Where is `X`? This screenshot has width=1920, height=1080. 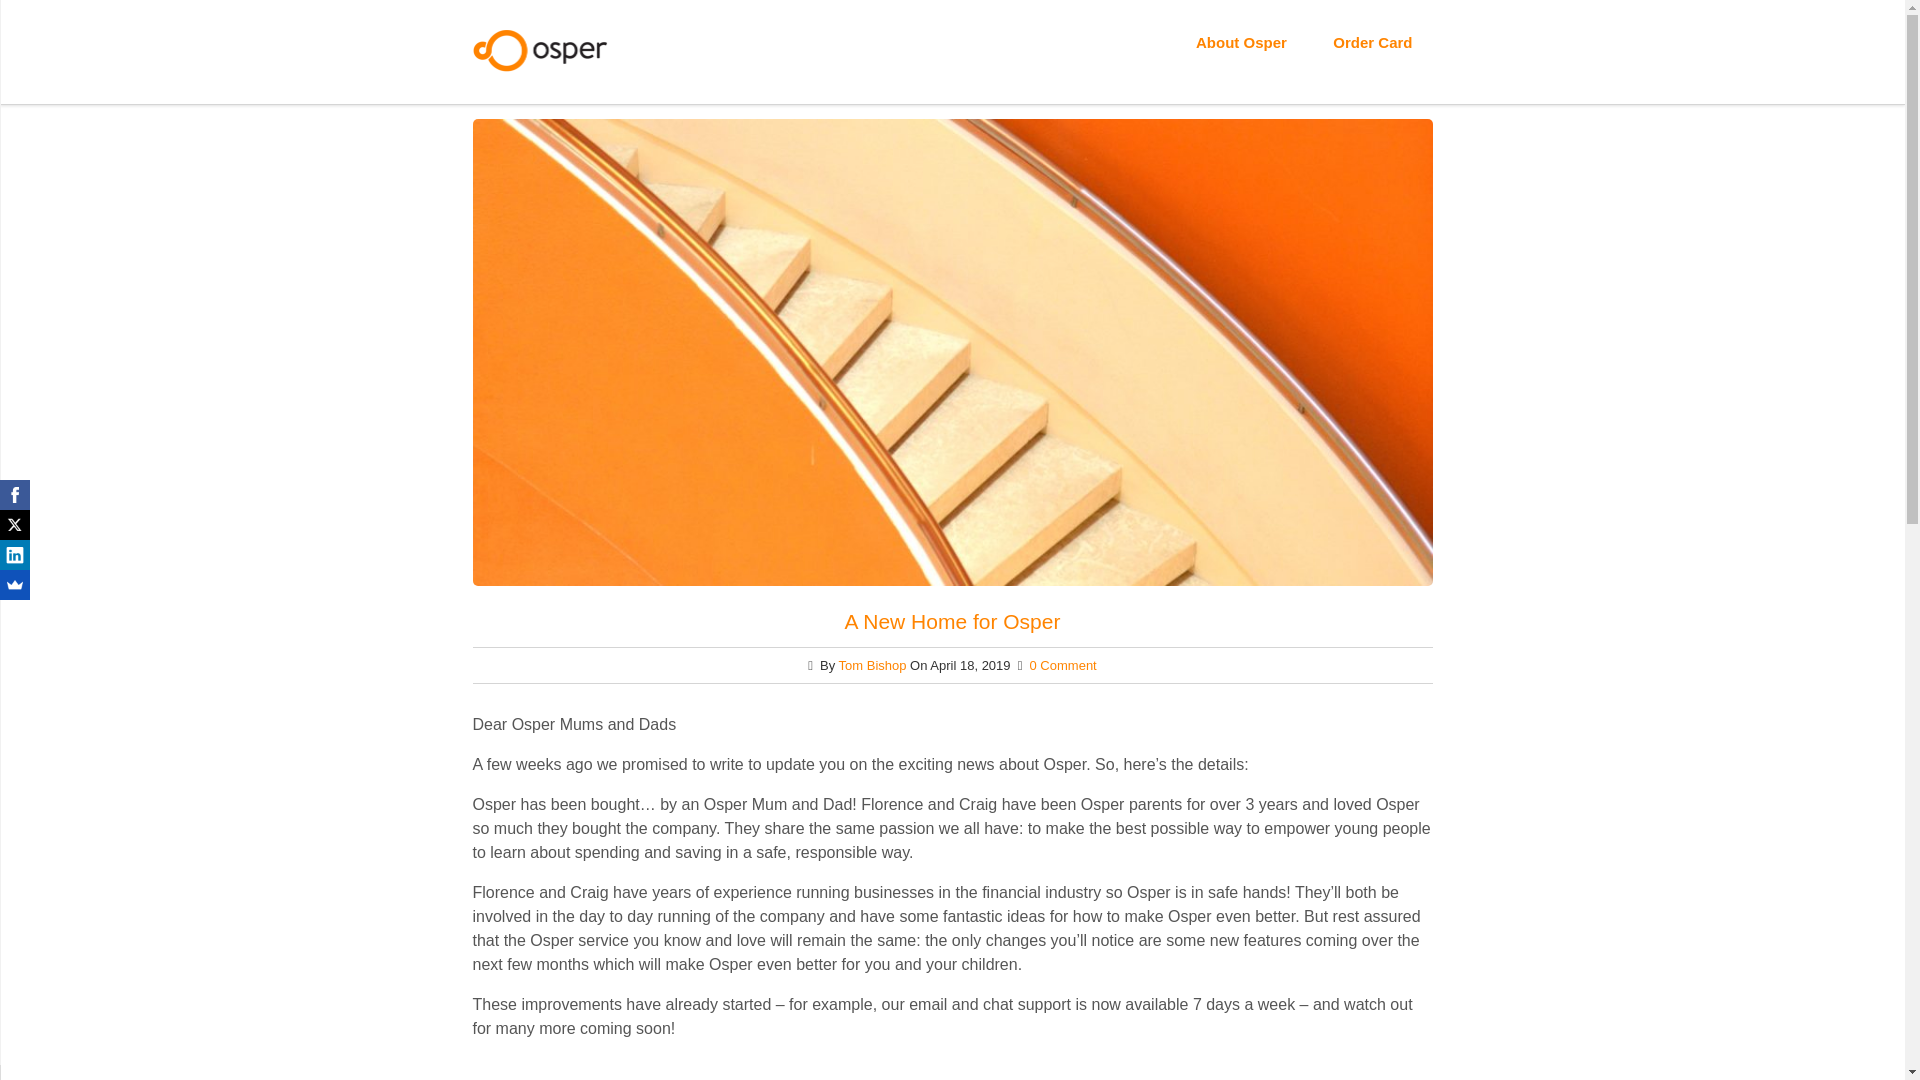
X is located at coordinates (15, 524).